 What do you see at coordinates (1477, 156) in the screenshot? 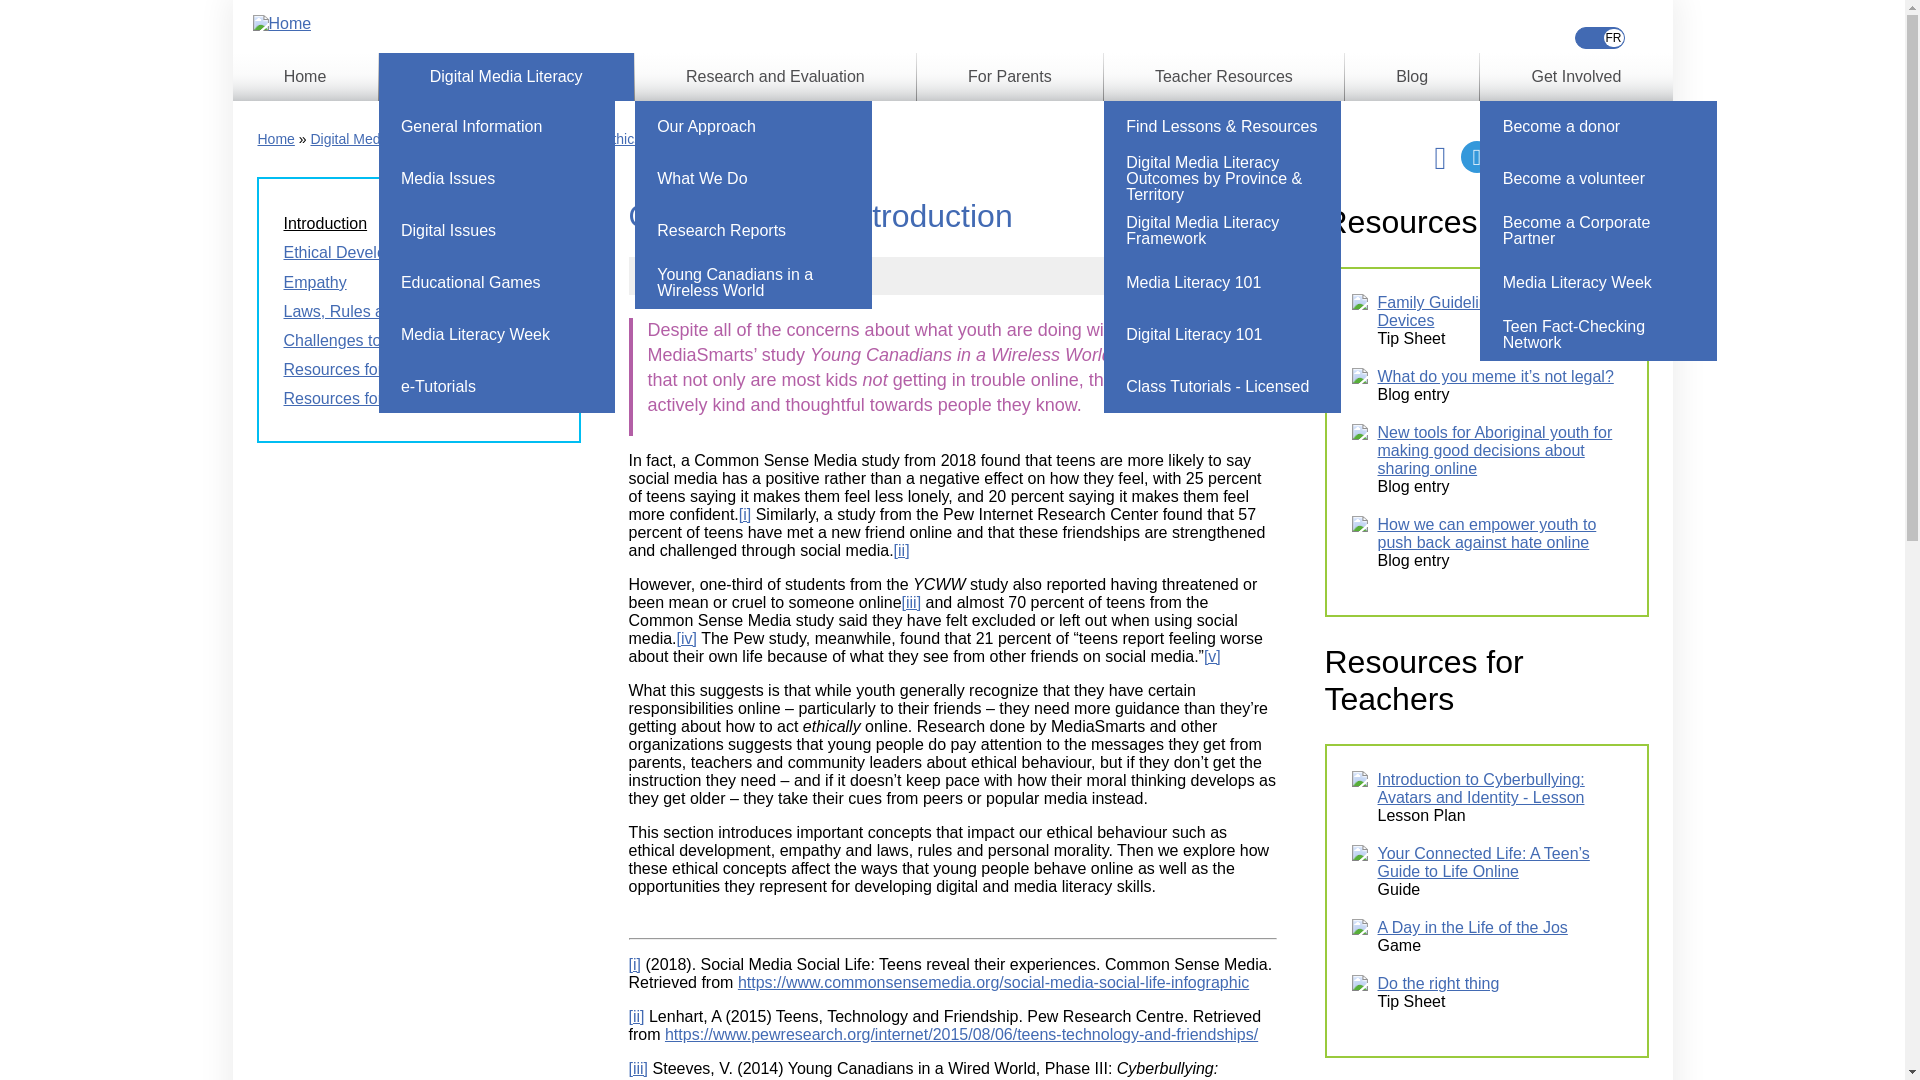
I see `Twitter` at bounding box center [1477, 156].